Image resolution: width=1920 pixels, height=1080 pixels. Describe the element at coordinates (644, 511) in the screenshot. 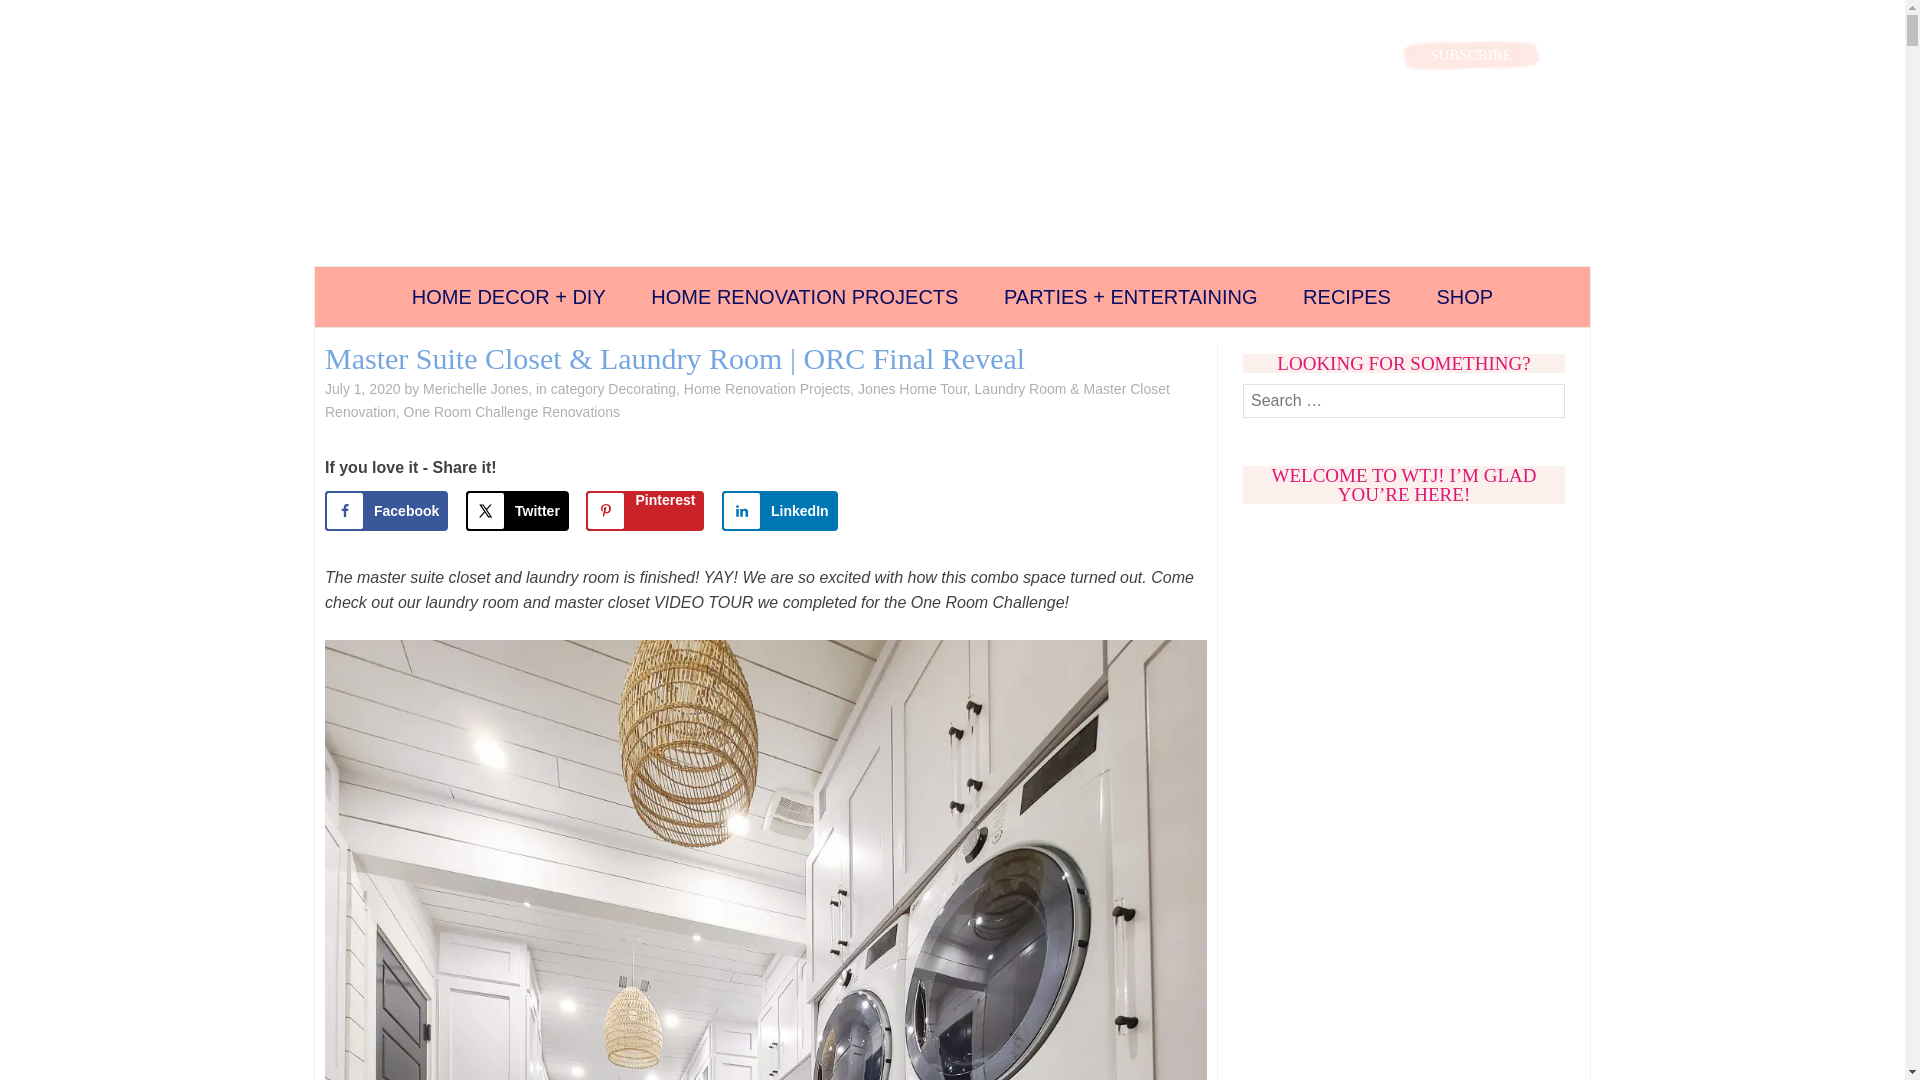

I see `Save to Pinterest` at that location.